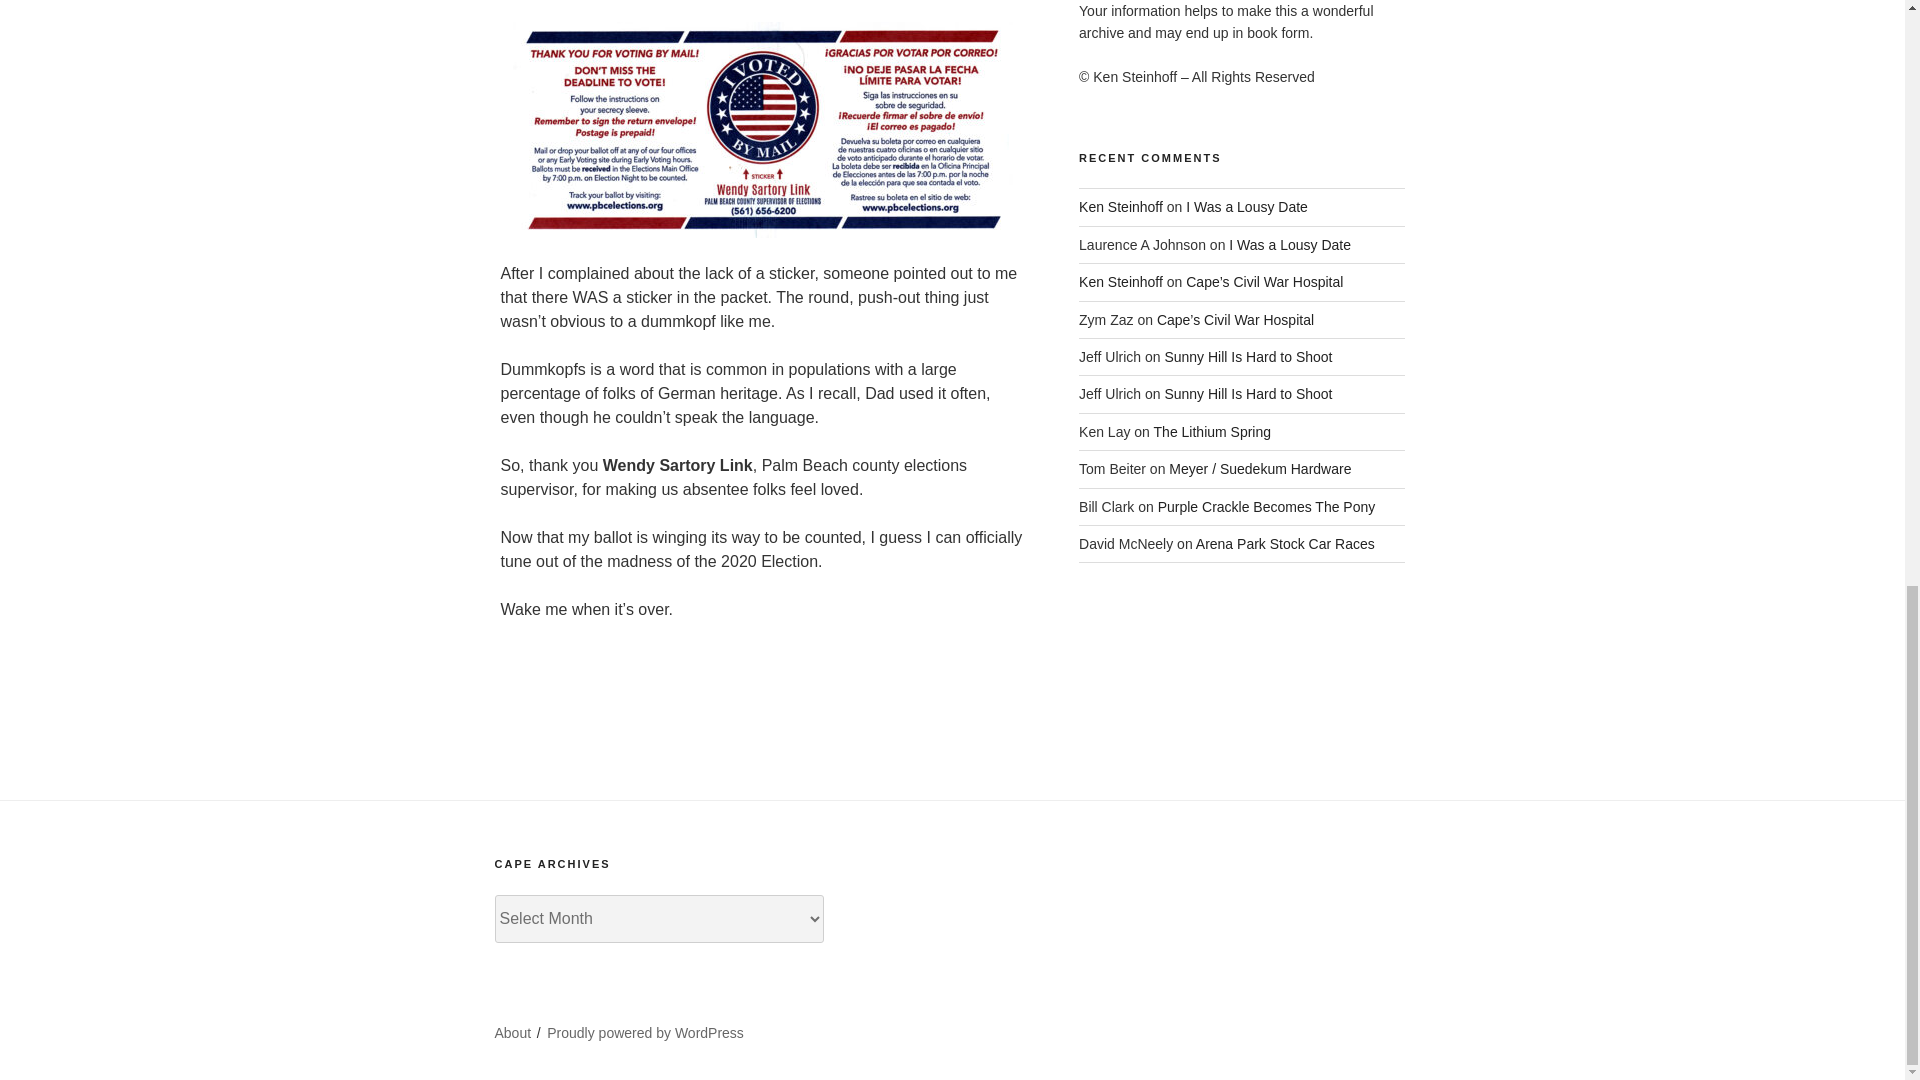 This screenshot has height=1080, width=1920. I want to click on Proudly powered by WordPress, so click(646, 1032).